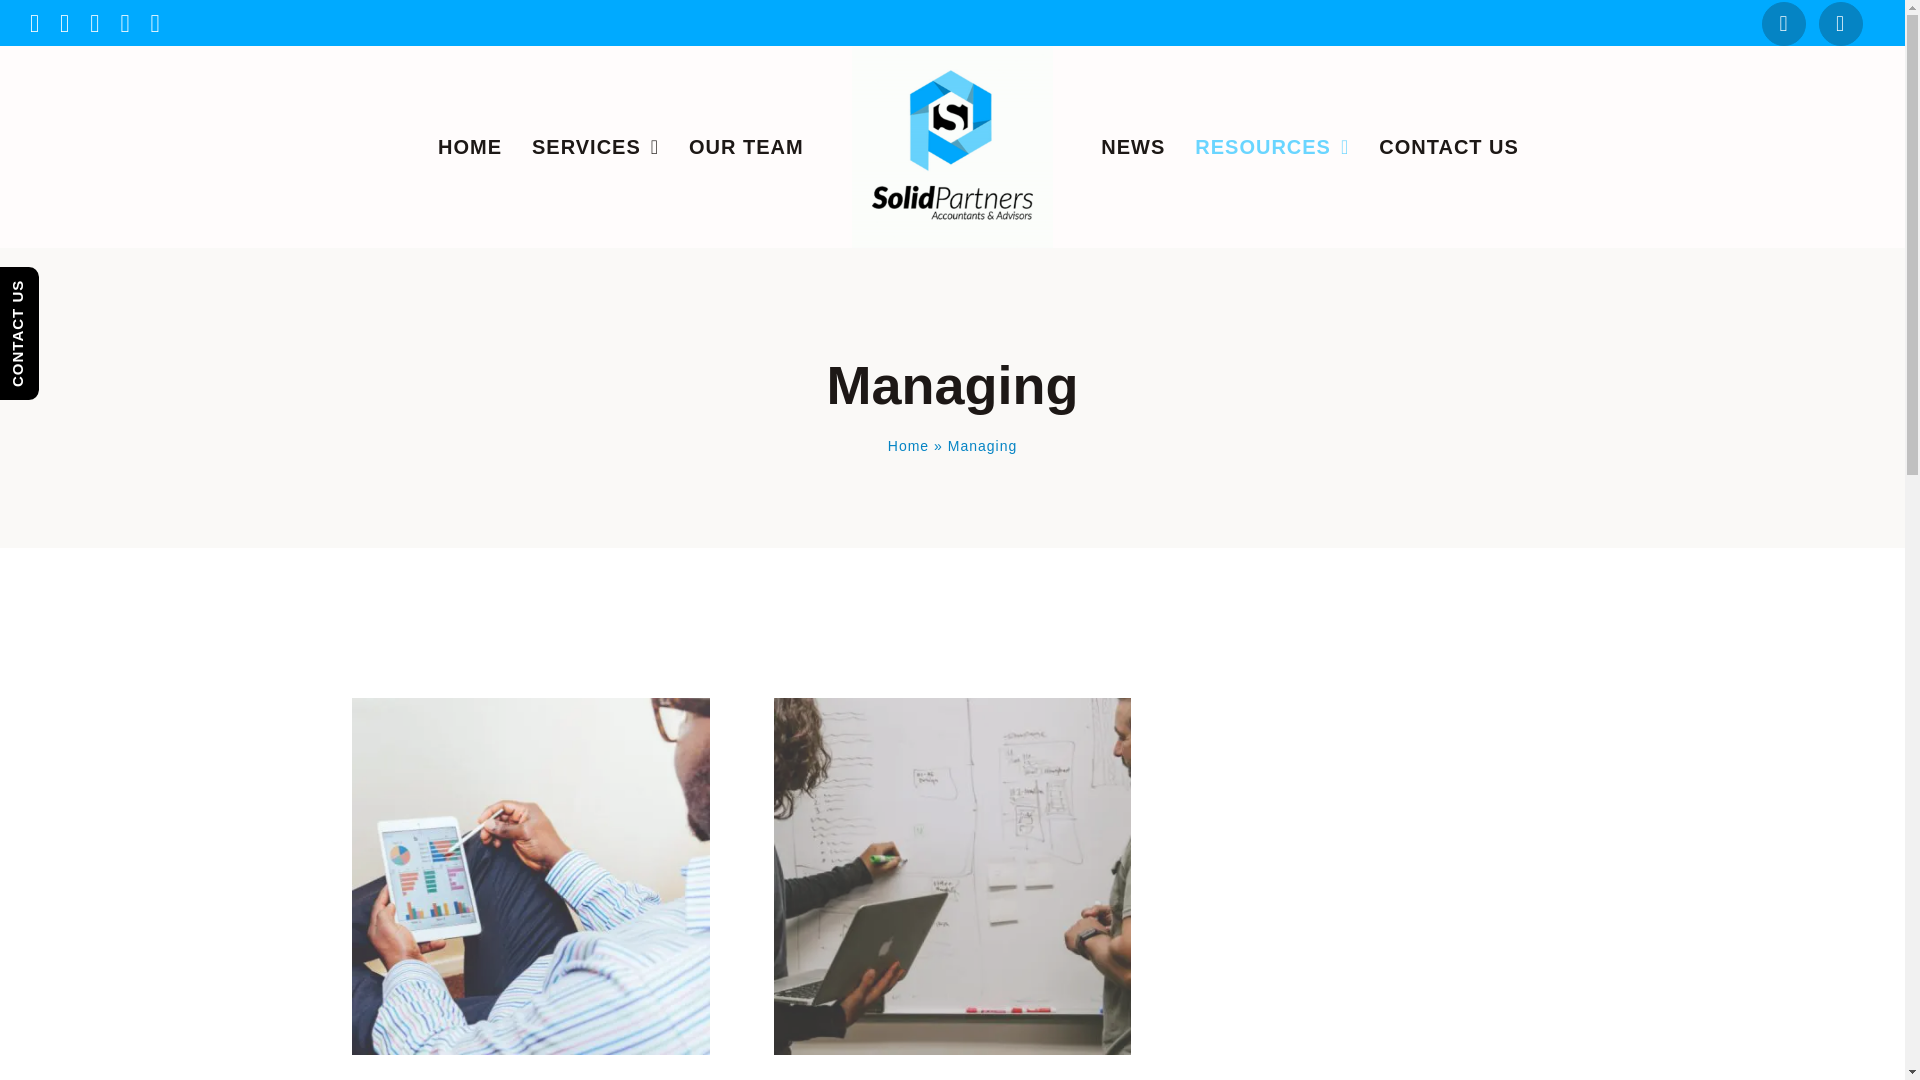  I want to click on CONTACT US, so click(1448, 146).